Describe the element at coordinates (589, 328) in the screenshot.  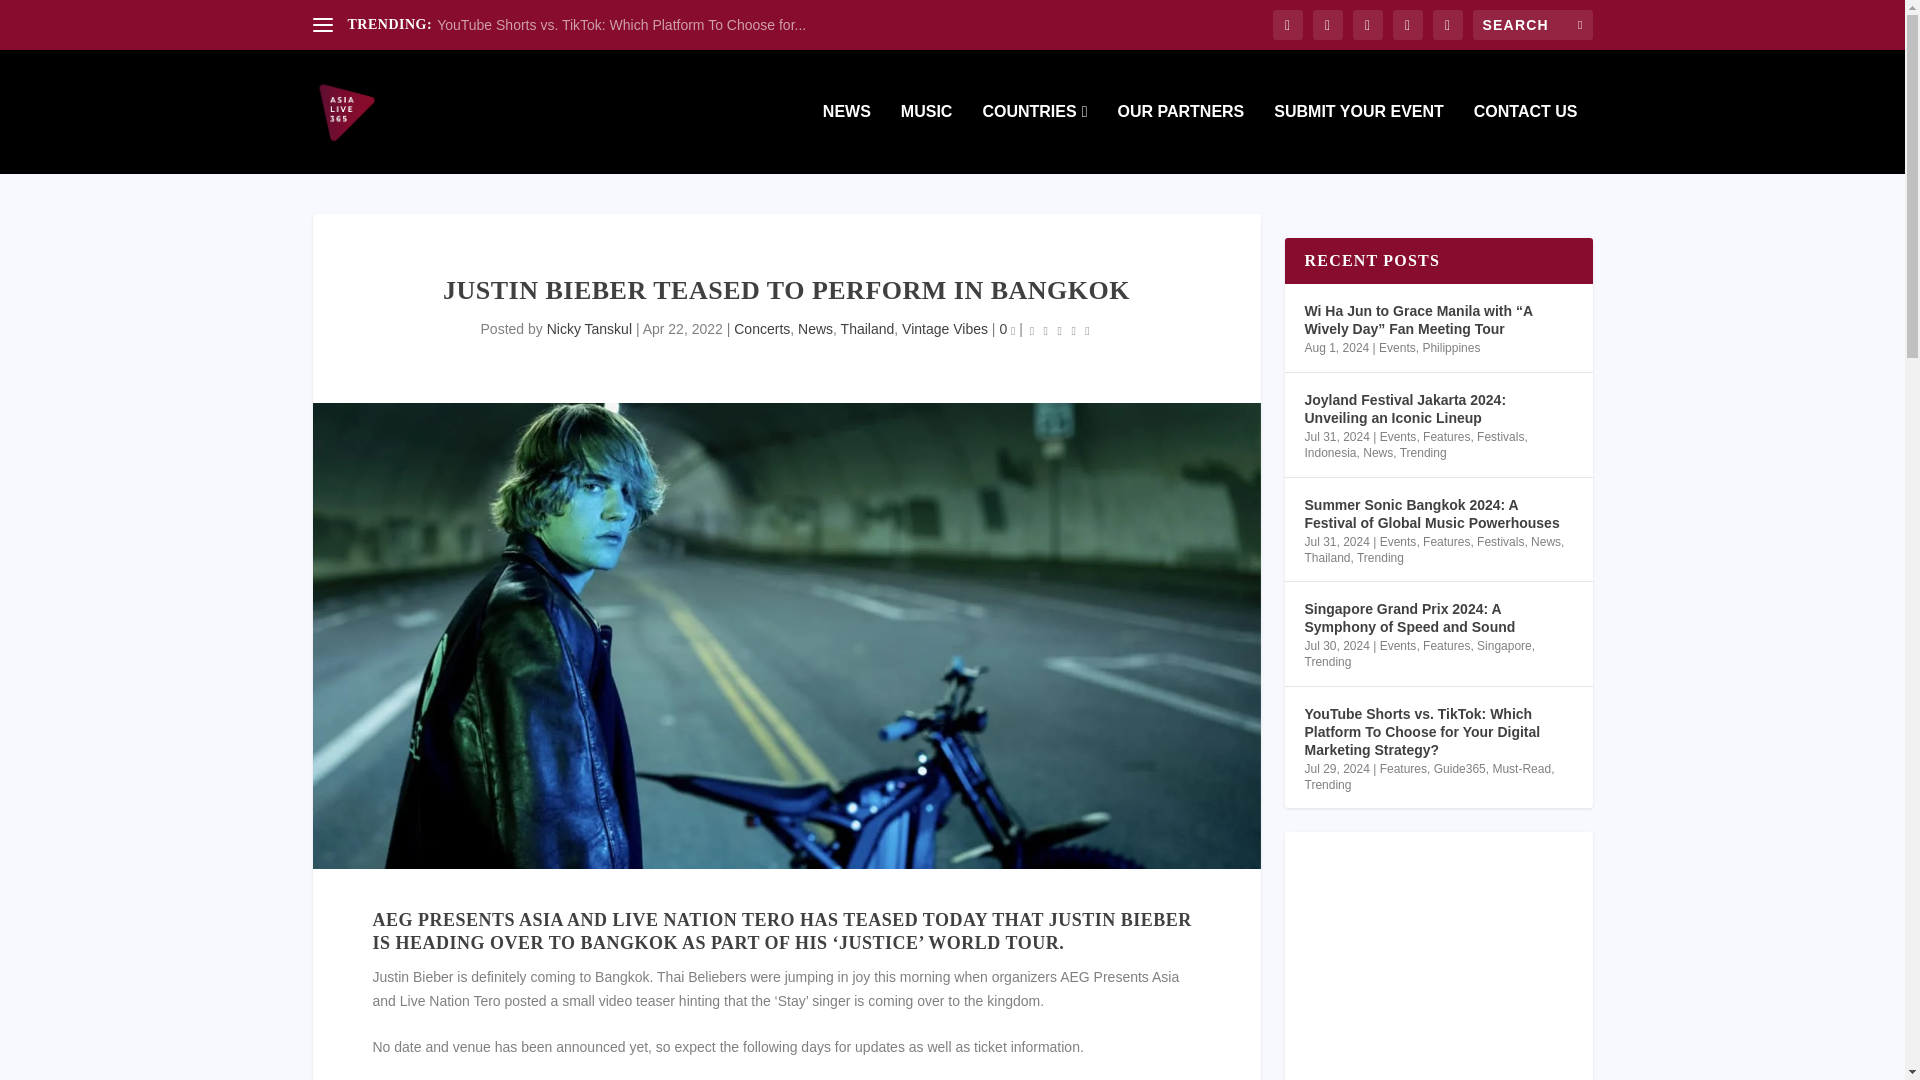
I see `Posts by Nicky Tanskul` at that location.